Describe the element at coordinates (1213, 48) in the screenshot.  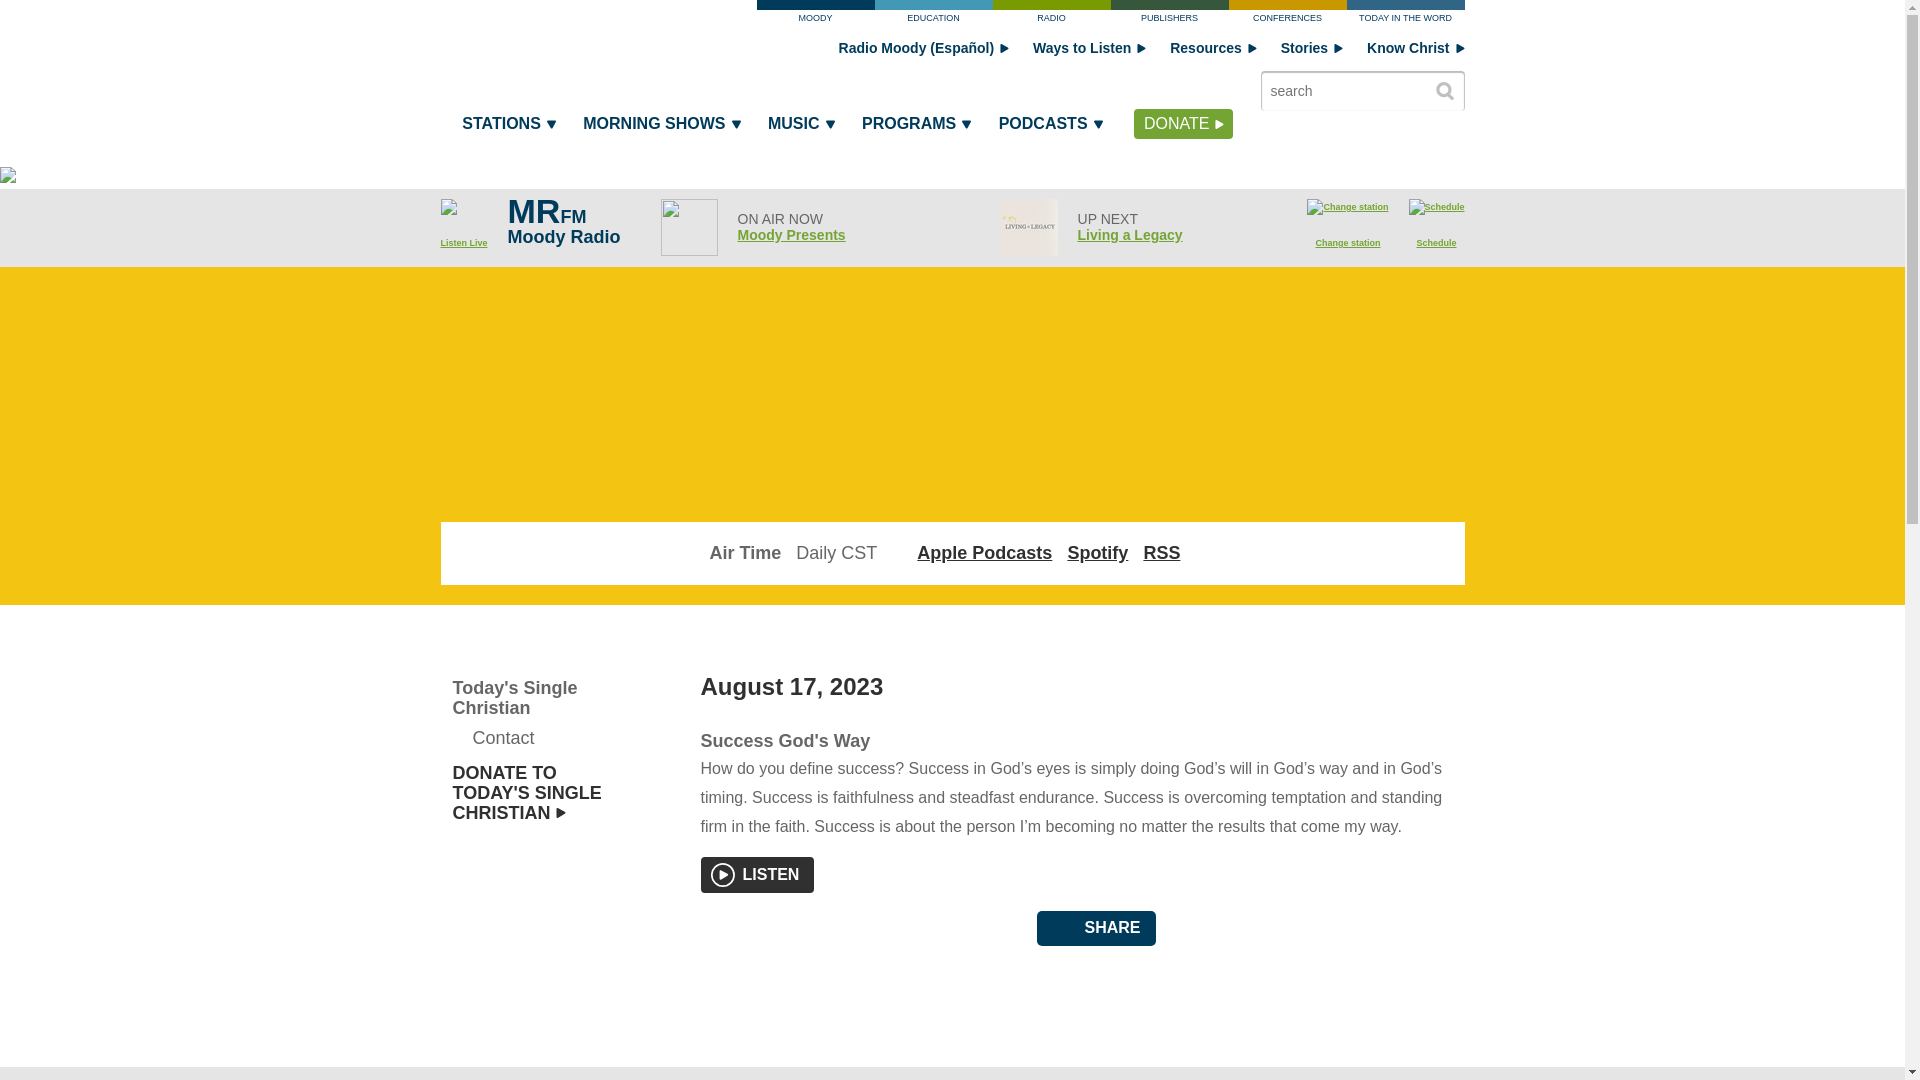
I see `Resources` at that location.